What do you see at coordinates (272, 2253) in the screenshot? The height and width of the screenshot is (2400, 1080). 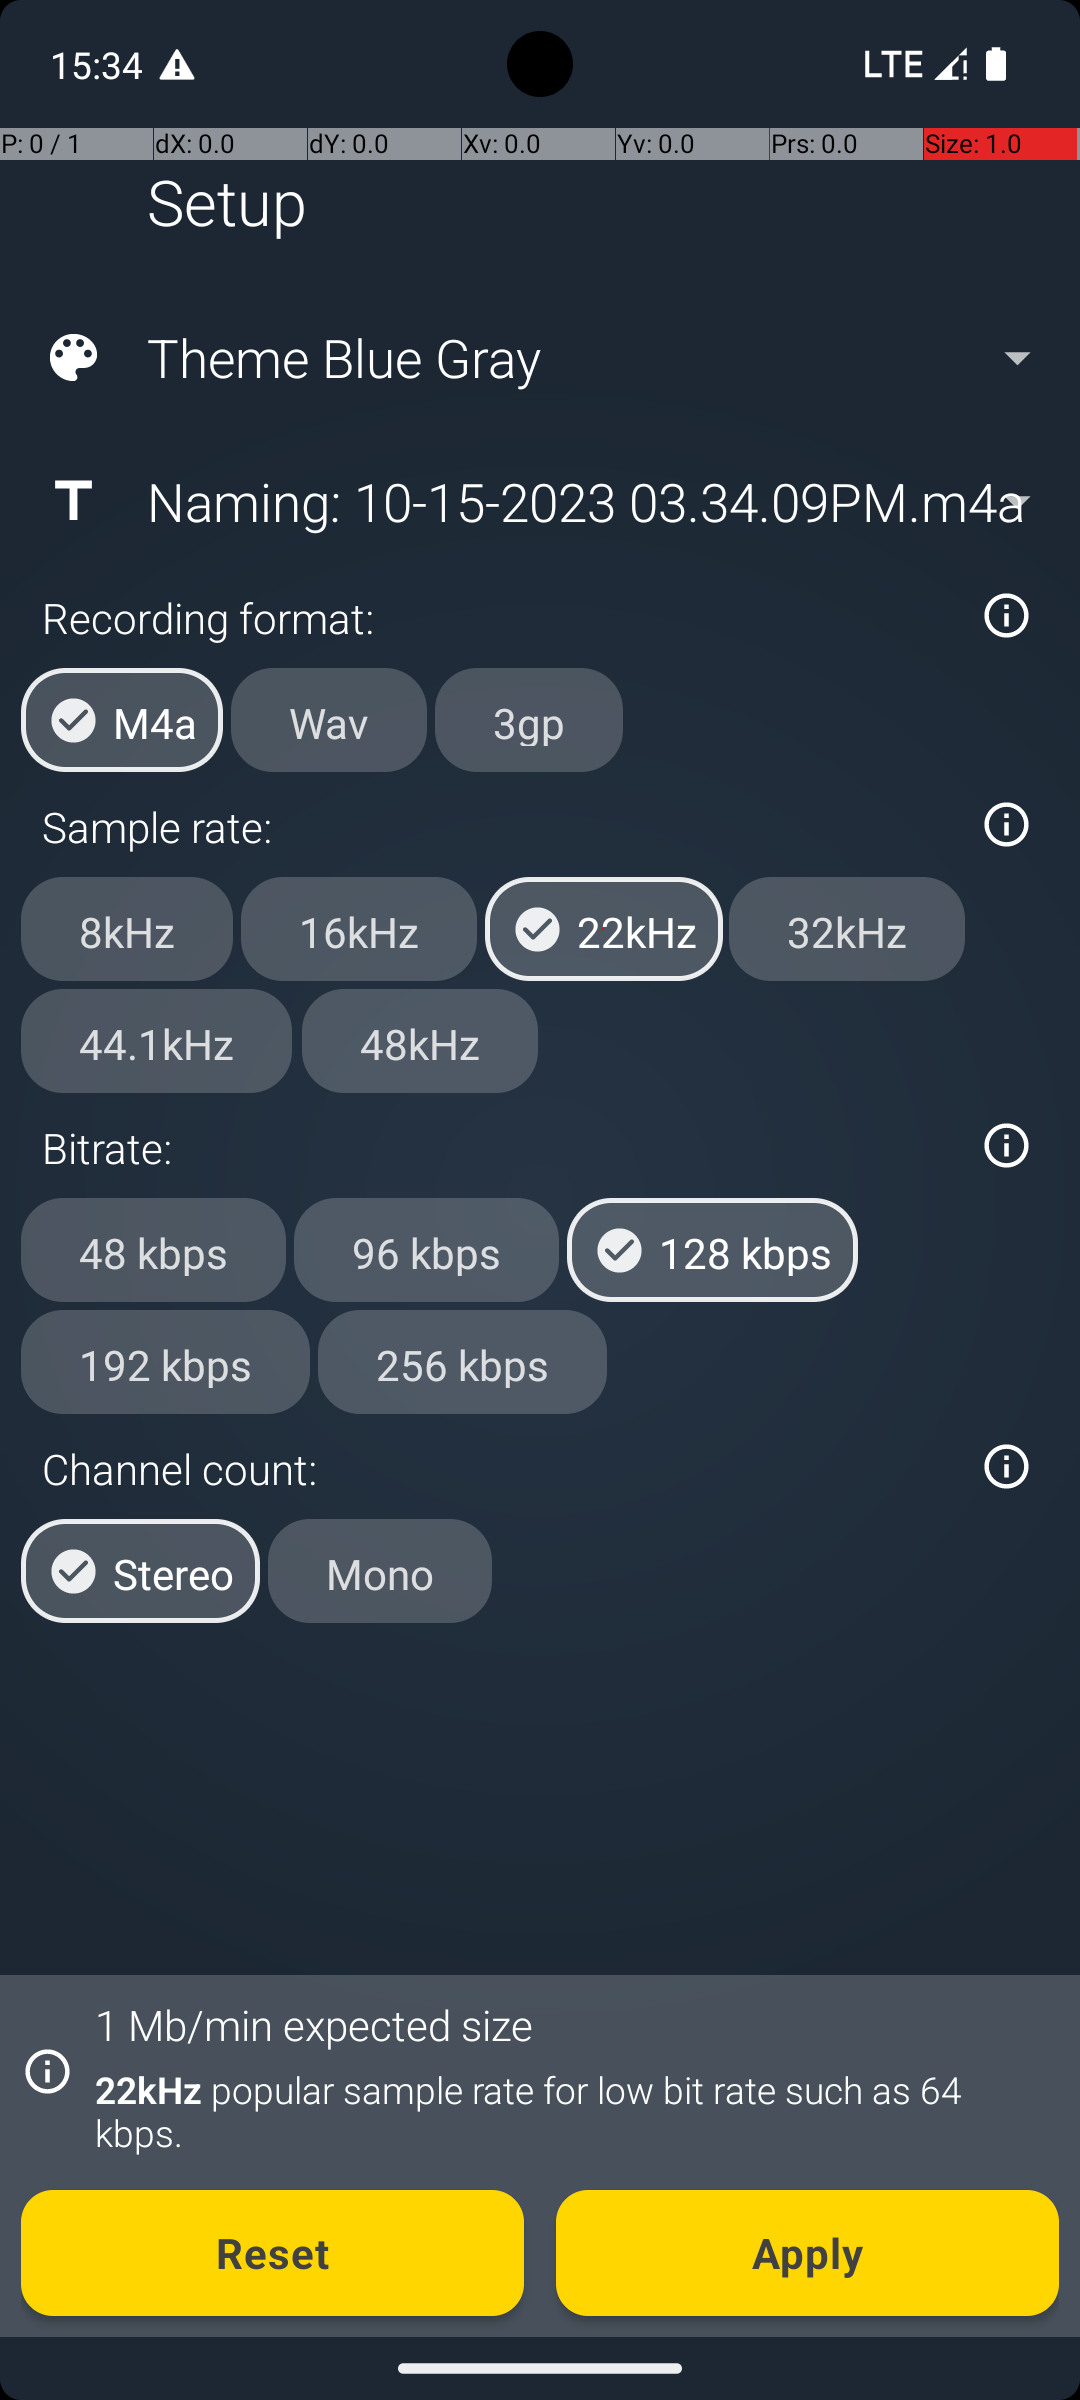 I see `Reset` at bounding box center [272, 2253].